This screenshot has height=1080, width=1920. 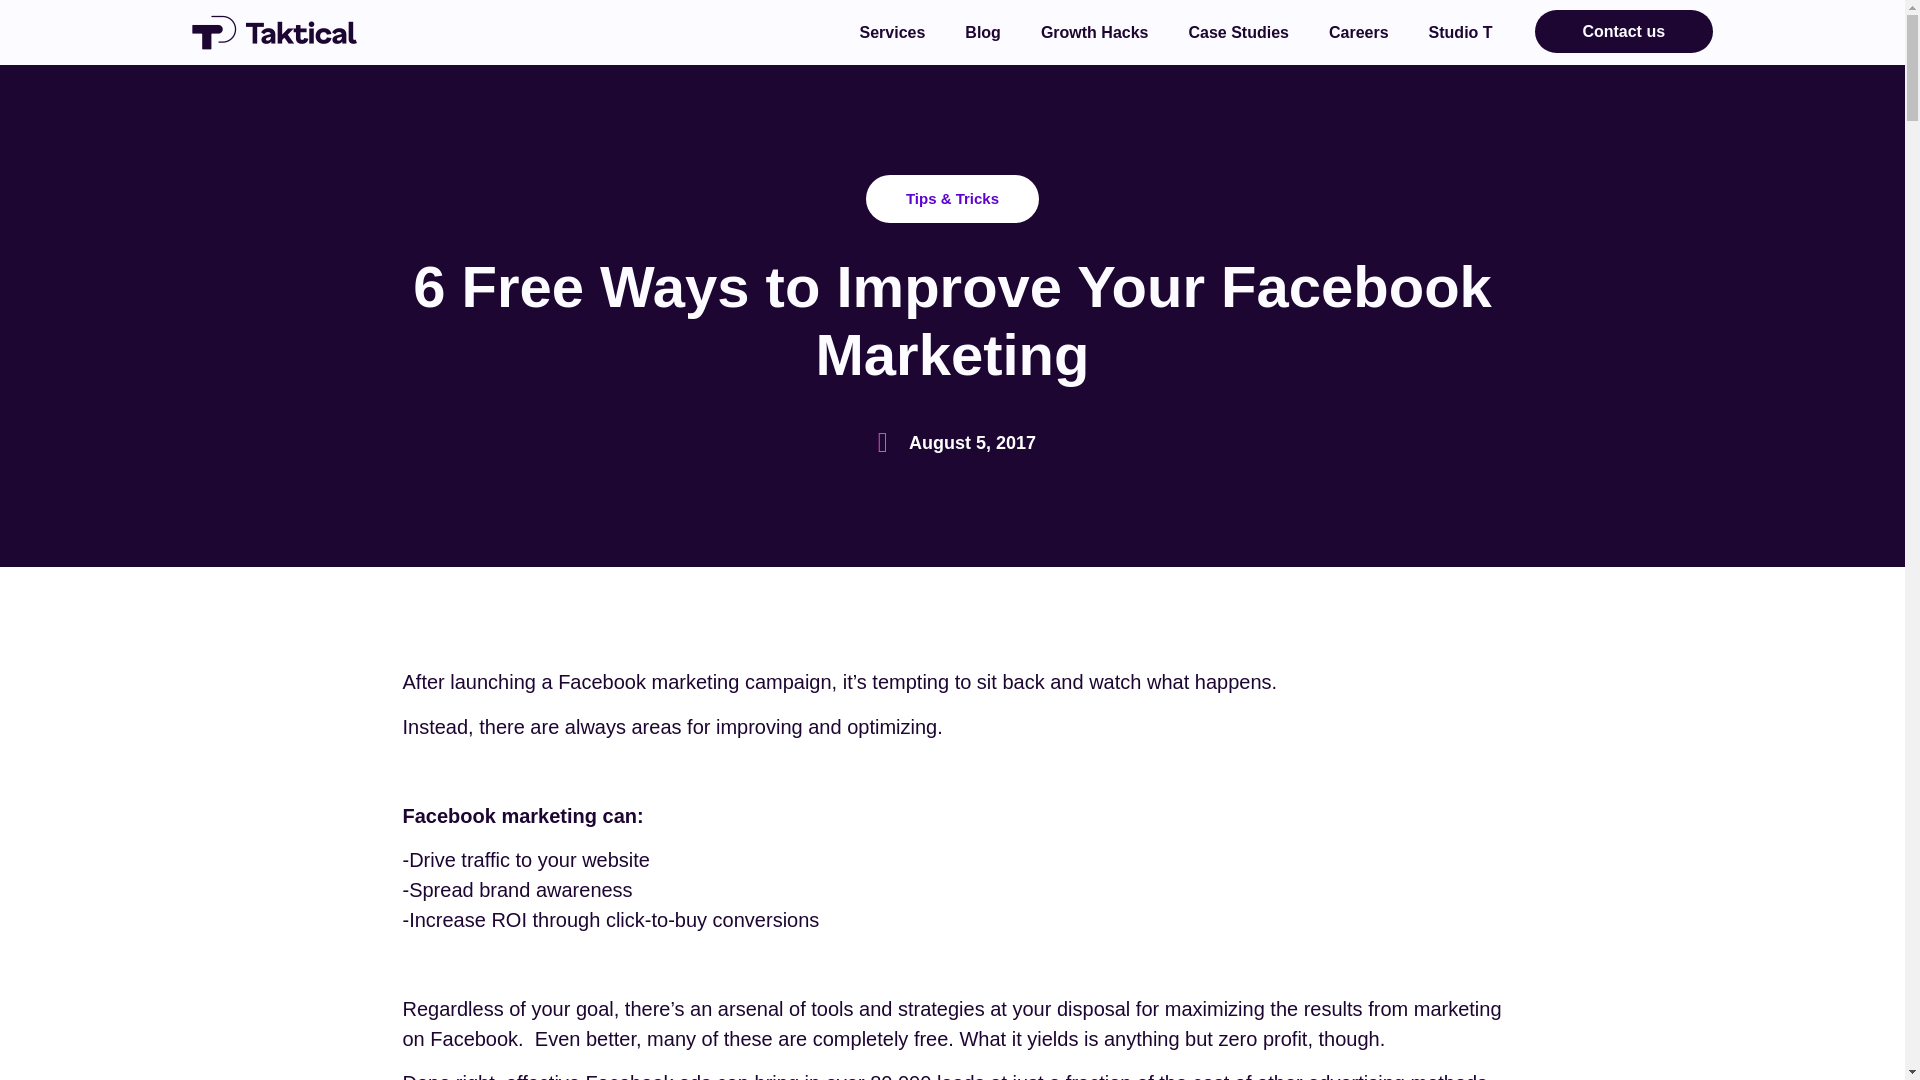 I want to click on Blog, so click(x=982, y=32).